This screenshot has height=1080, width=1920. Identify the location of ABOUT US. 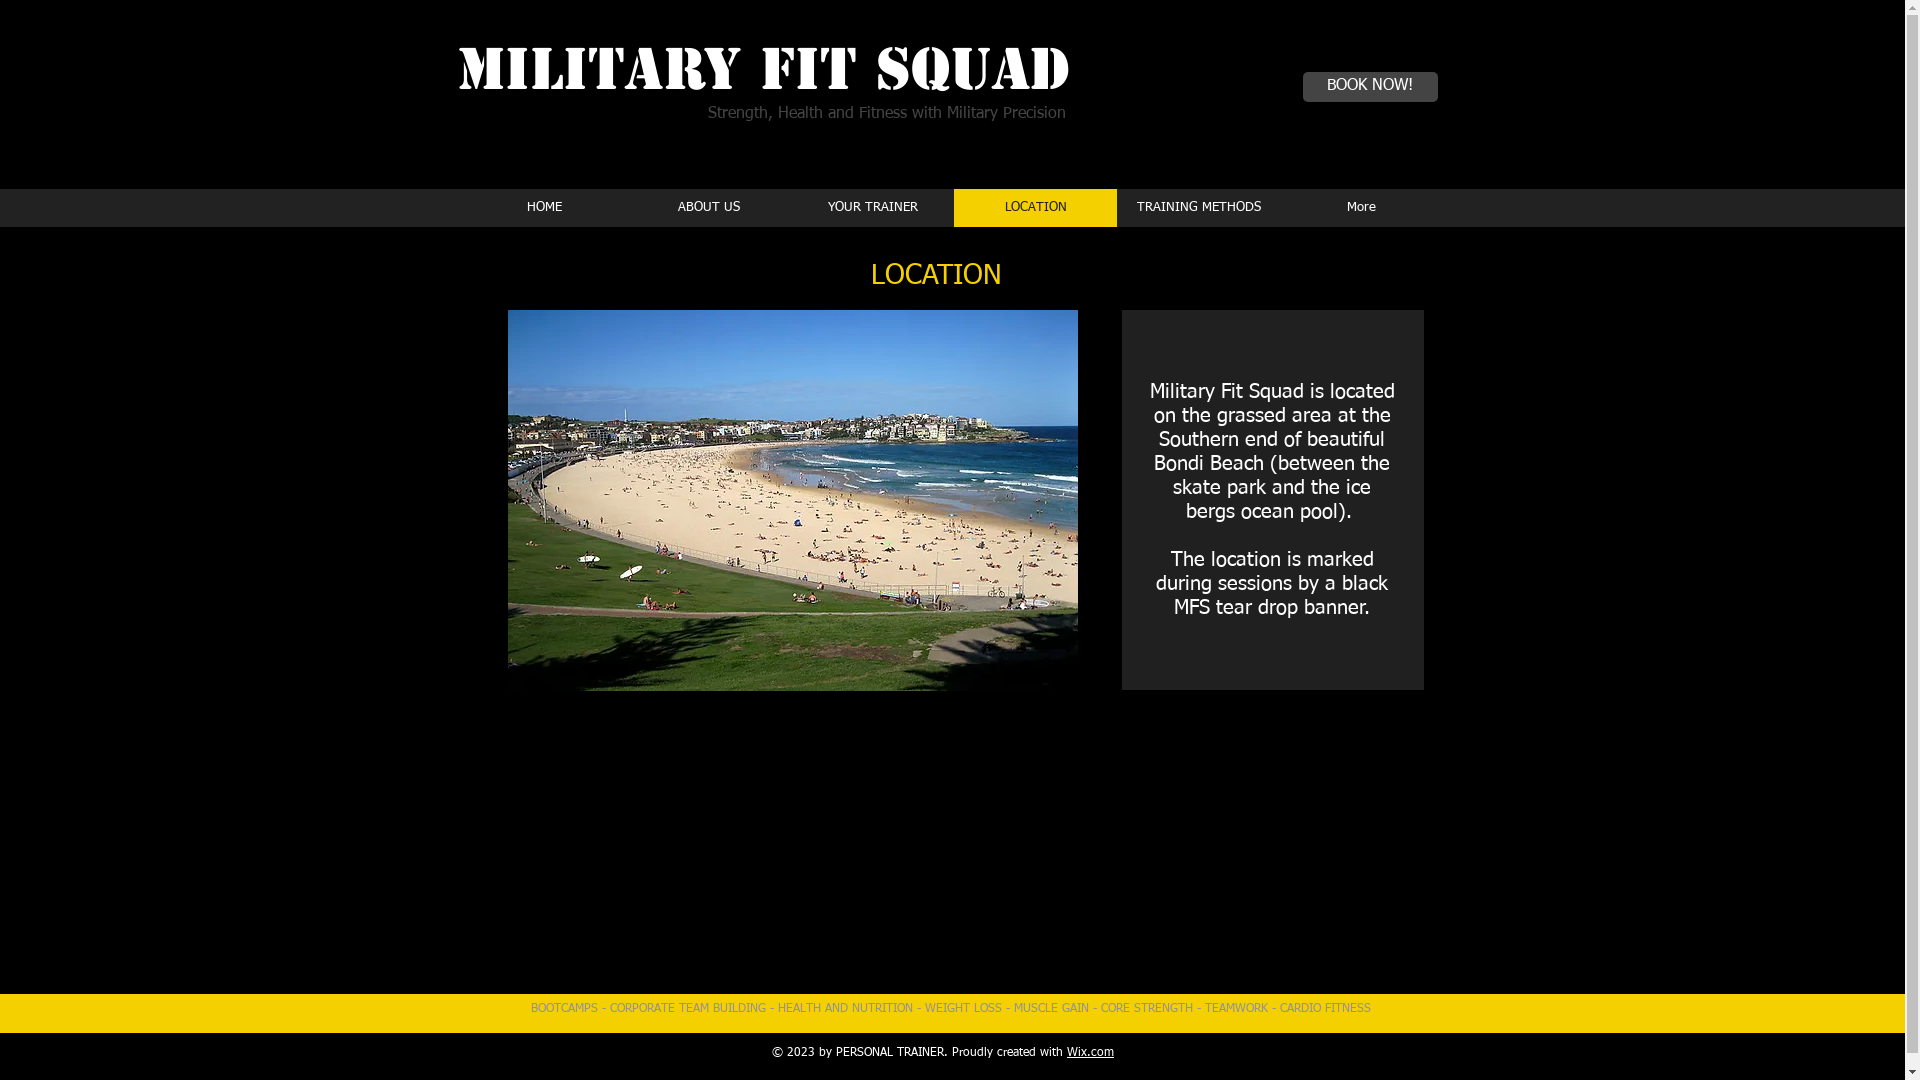
(708, 208).